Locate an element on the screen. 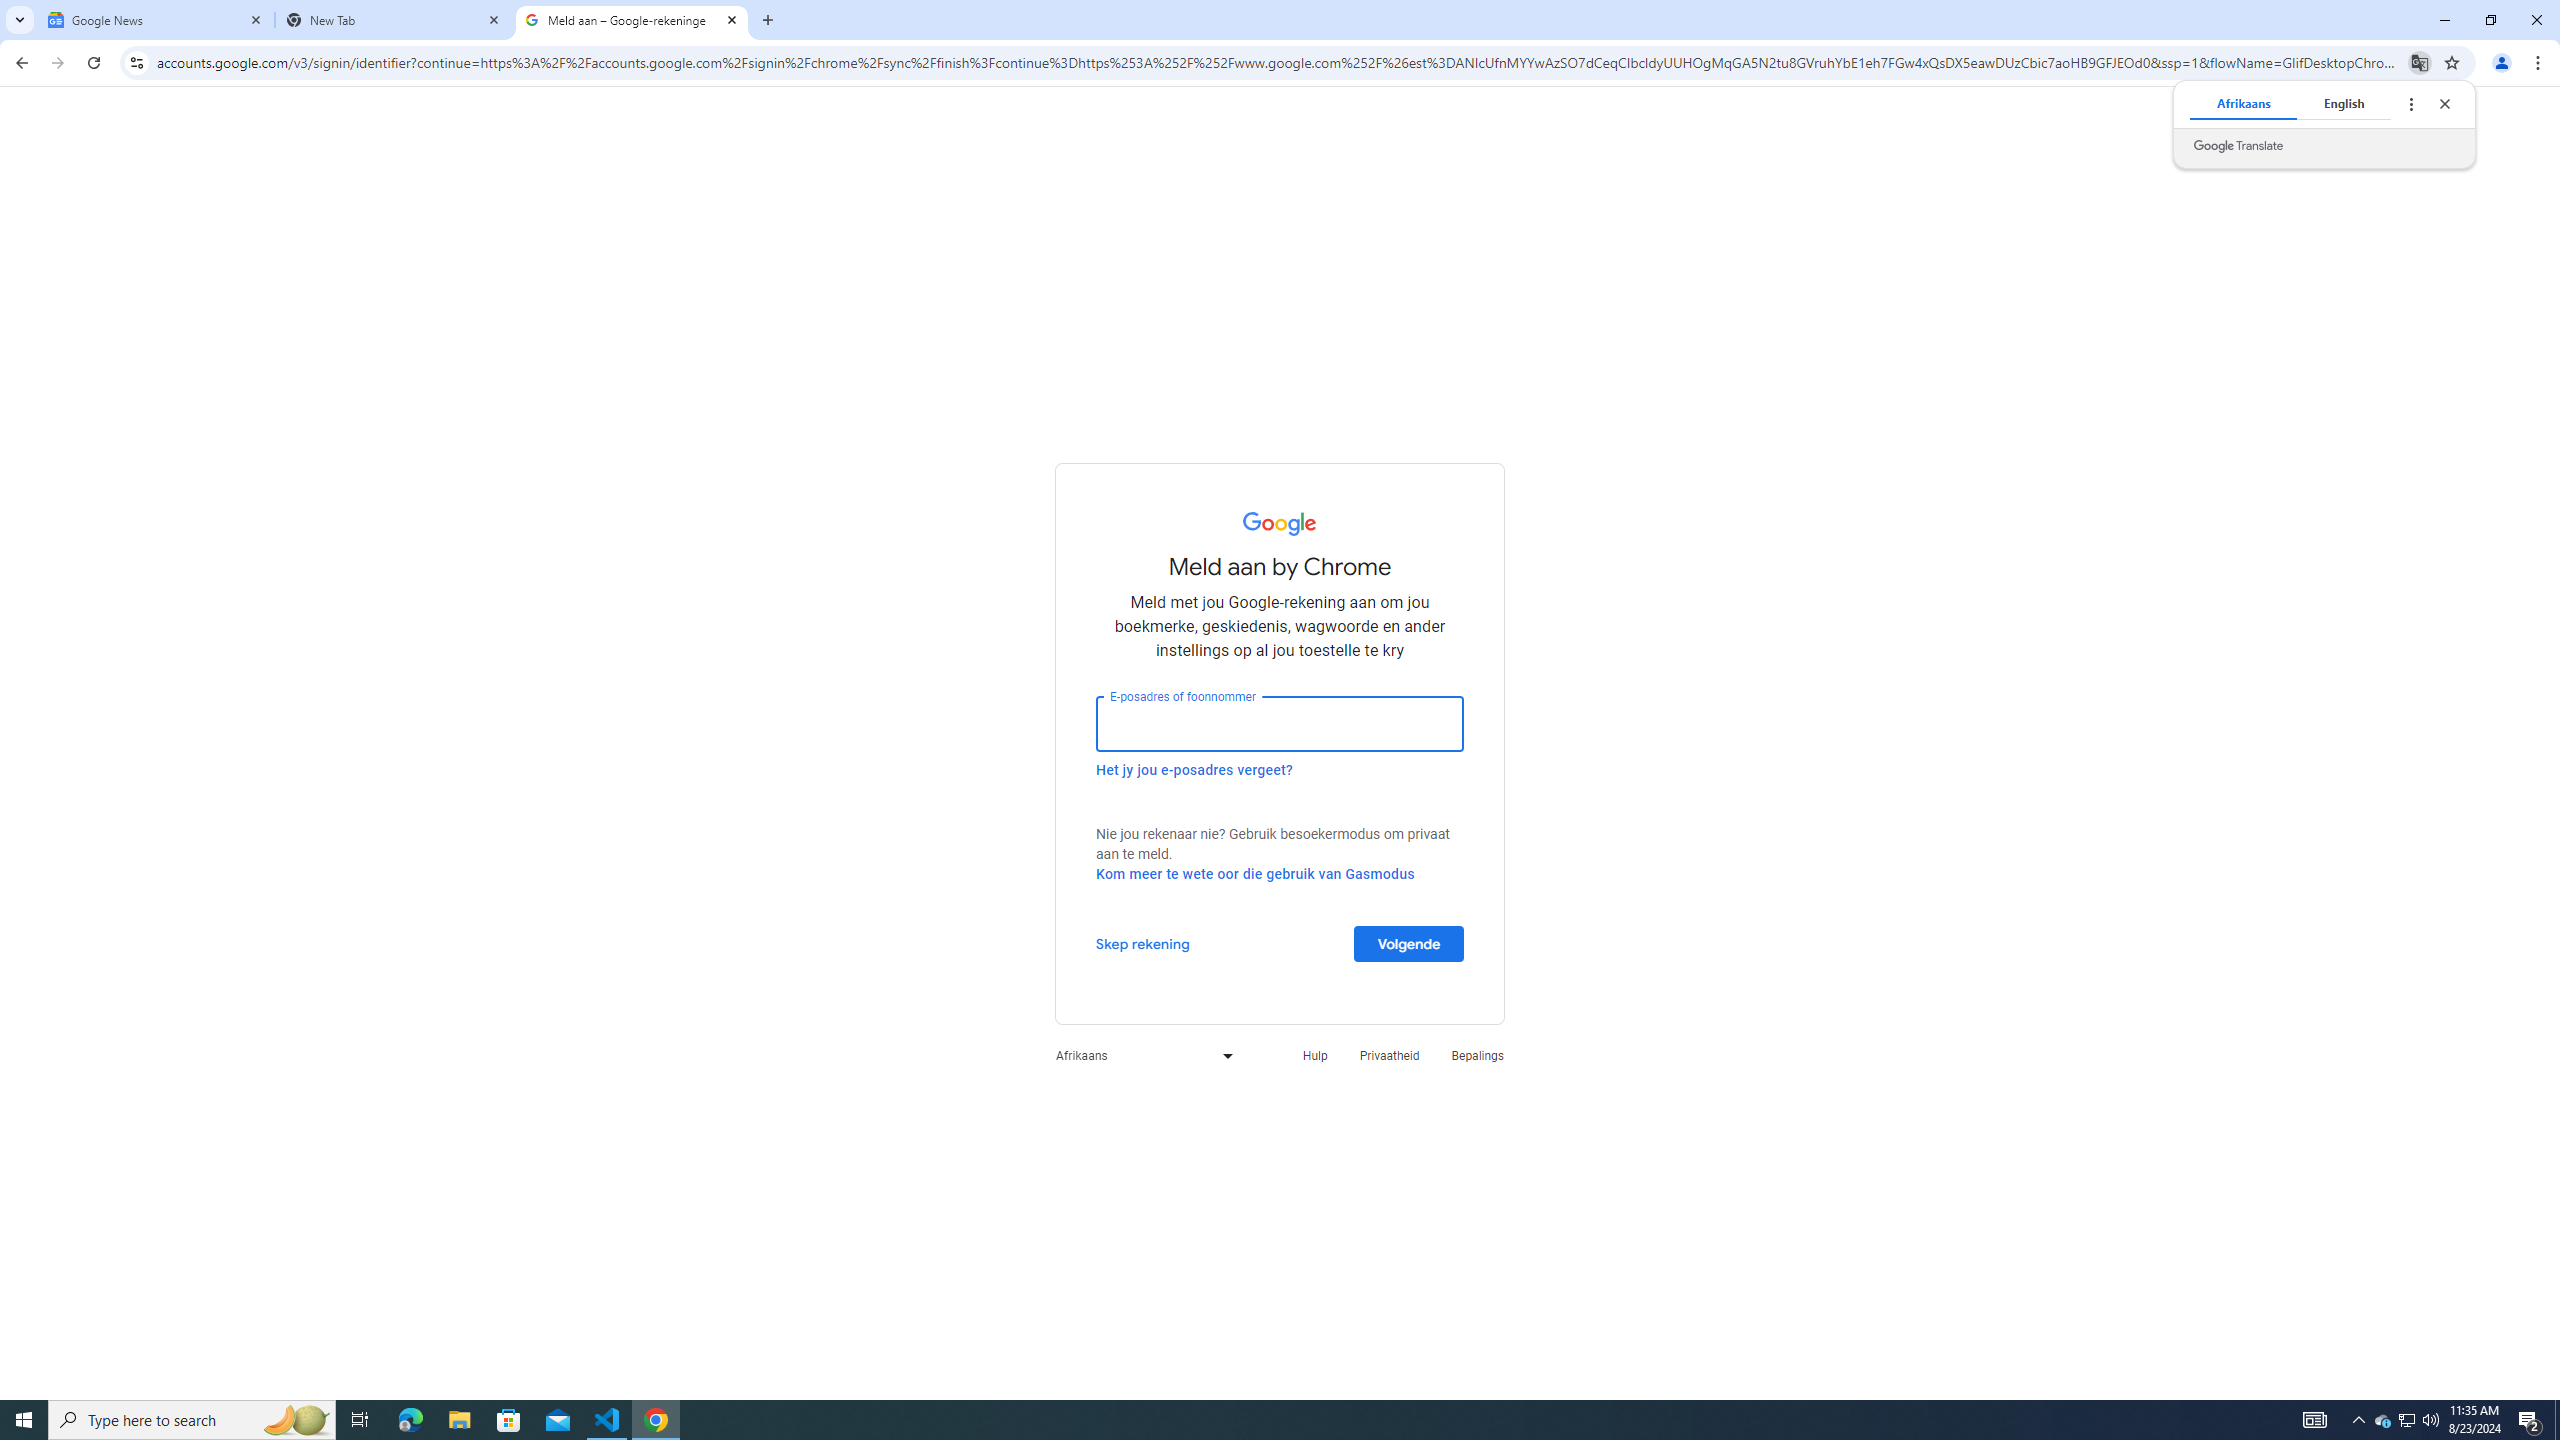 This screenshot has width=2560, height=1440. New Tab is located at coordinates (394, 20).